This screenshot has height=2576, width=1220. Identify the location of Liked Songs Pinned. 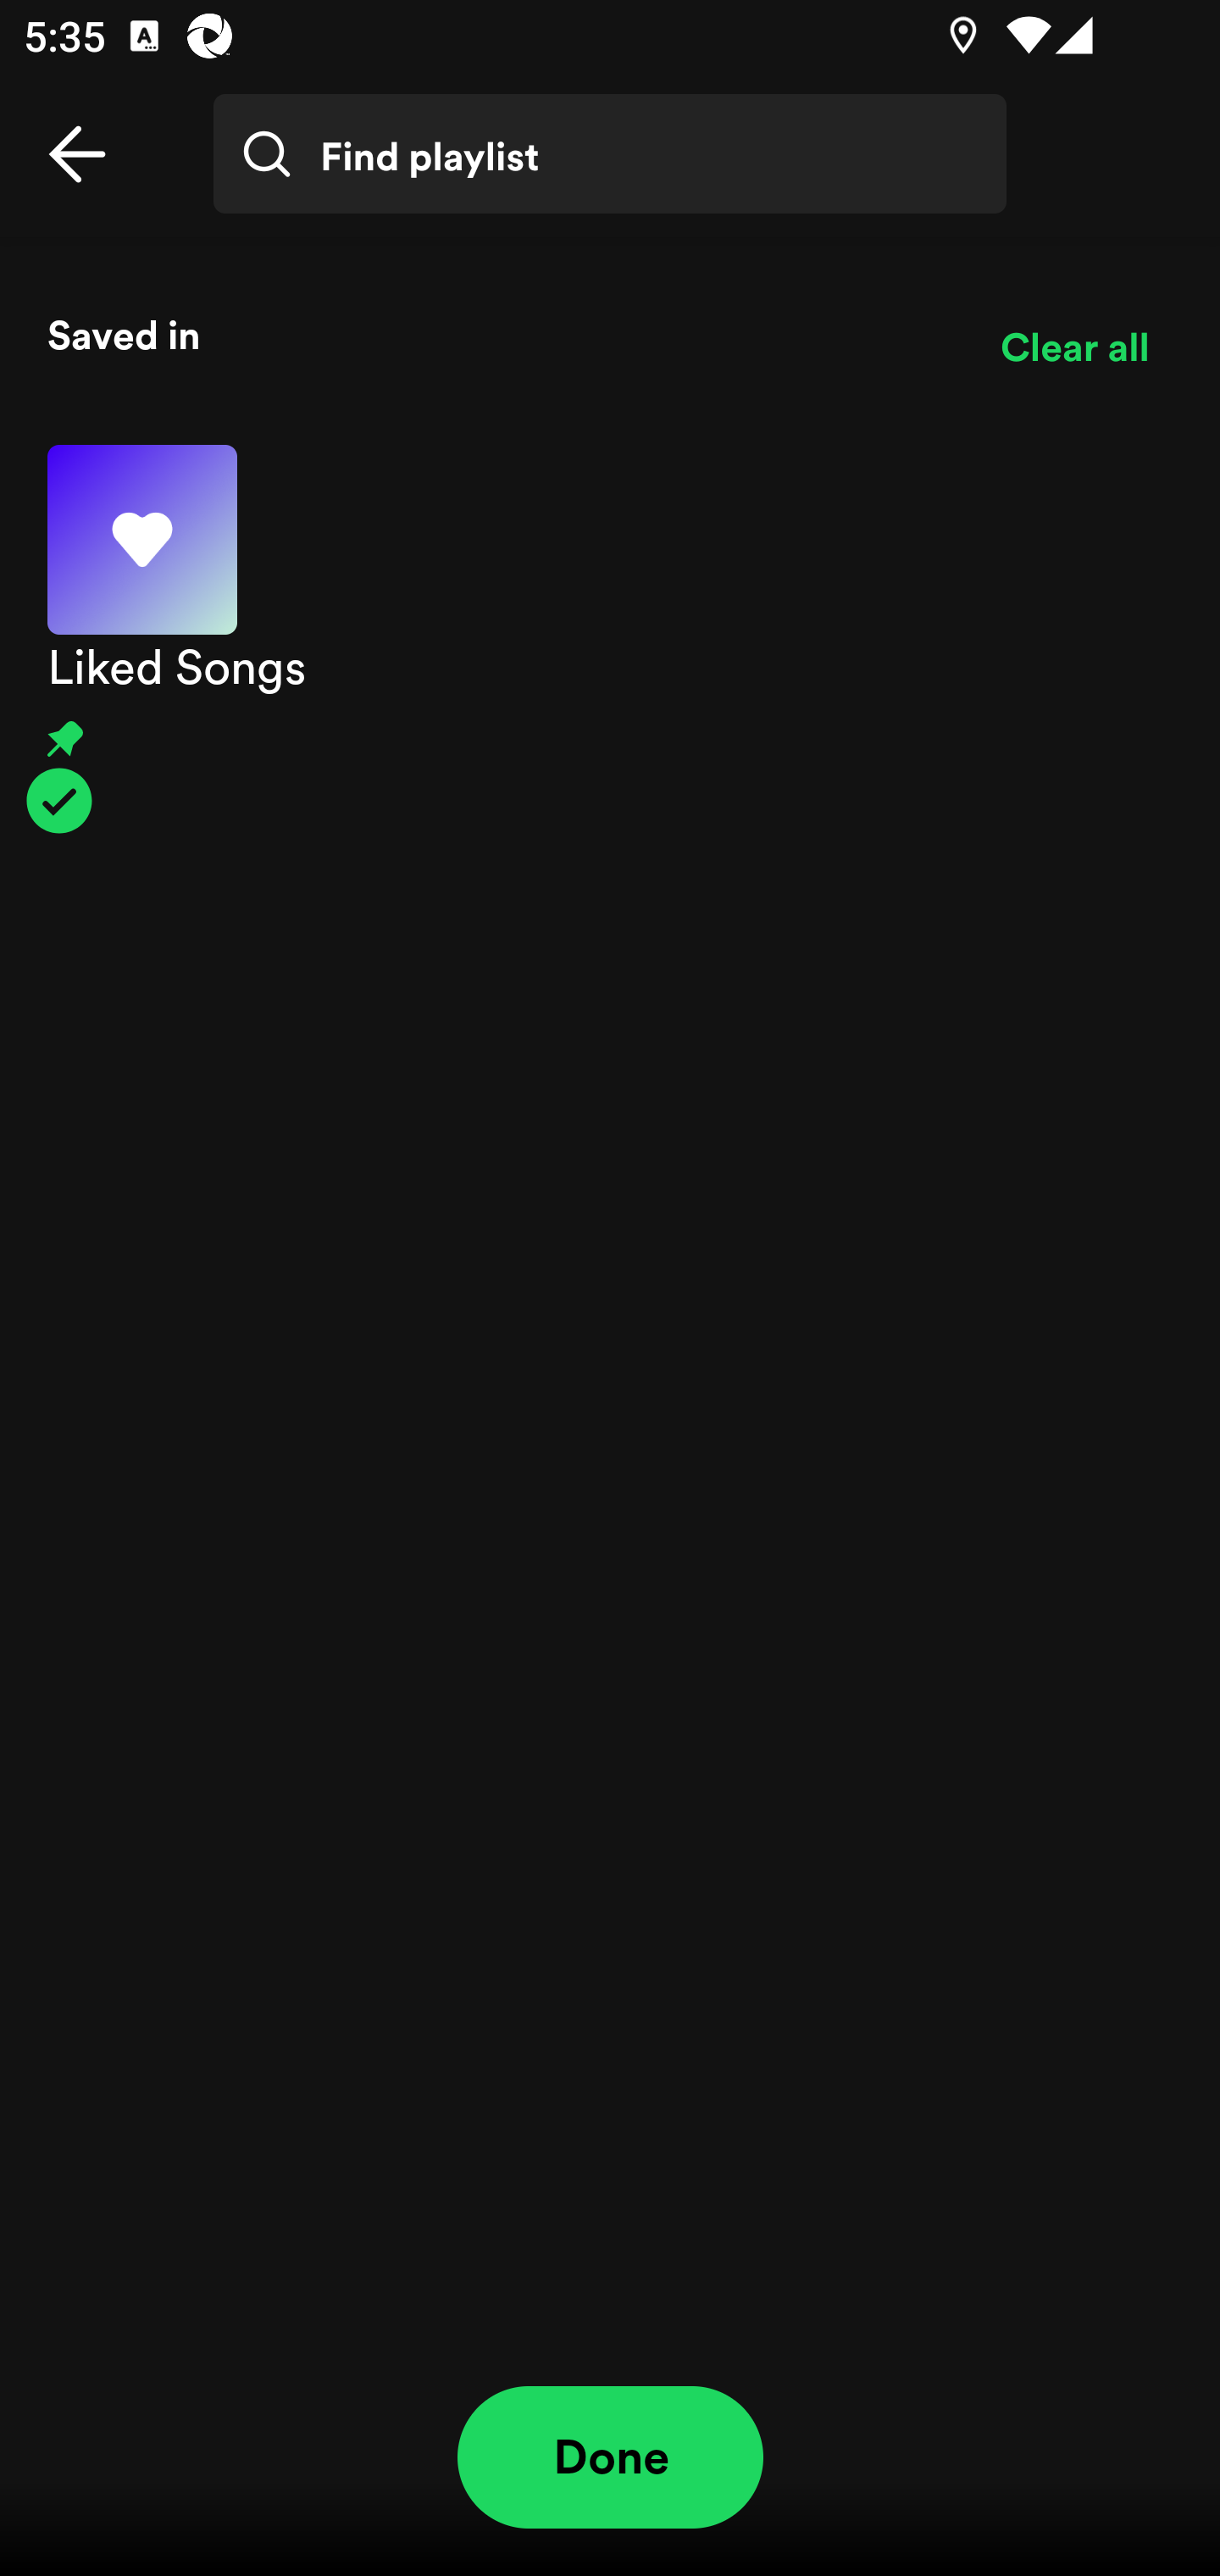
(610, 640).